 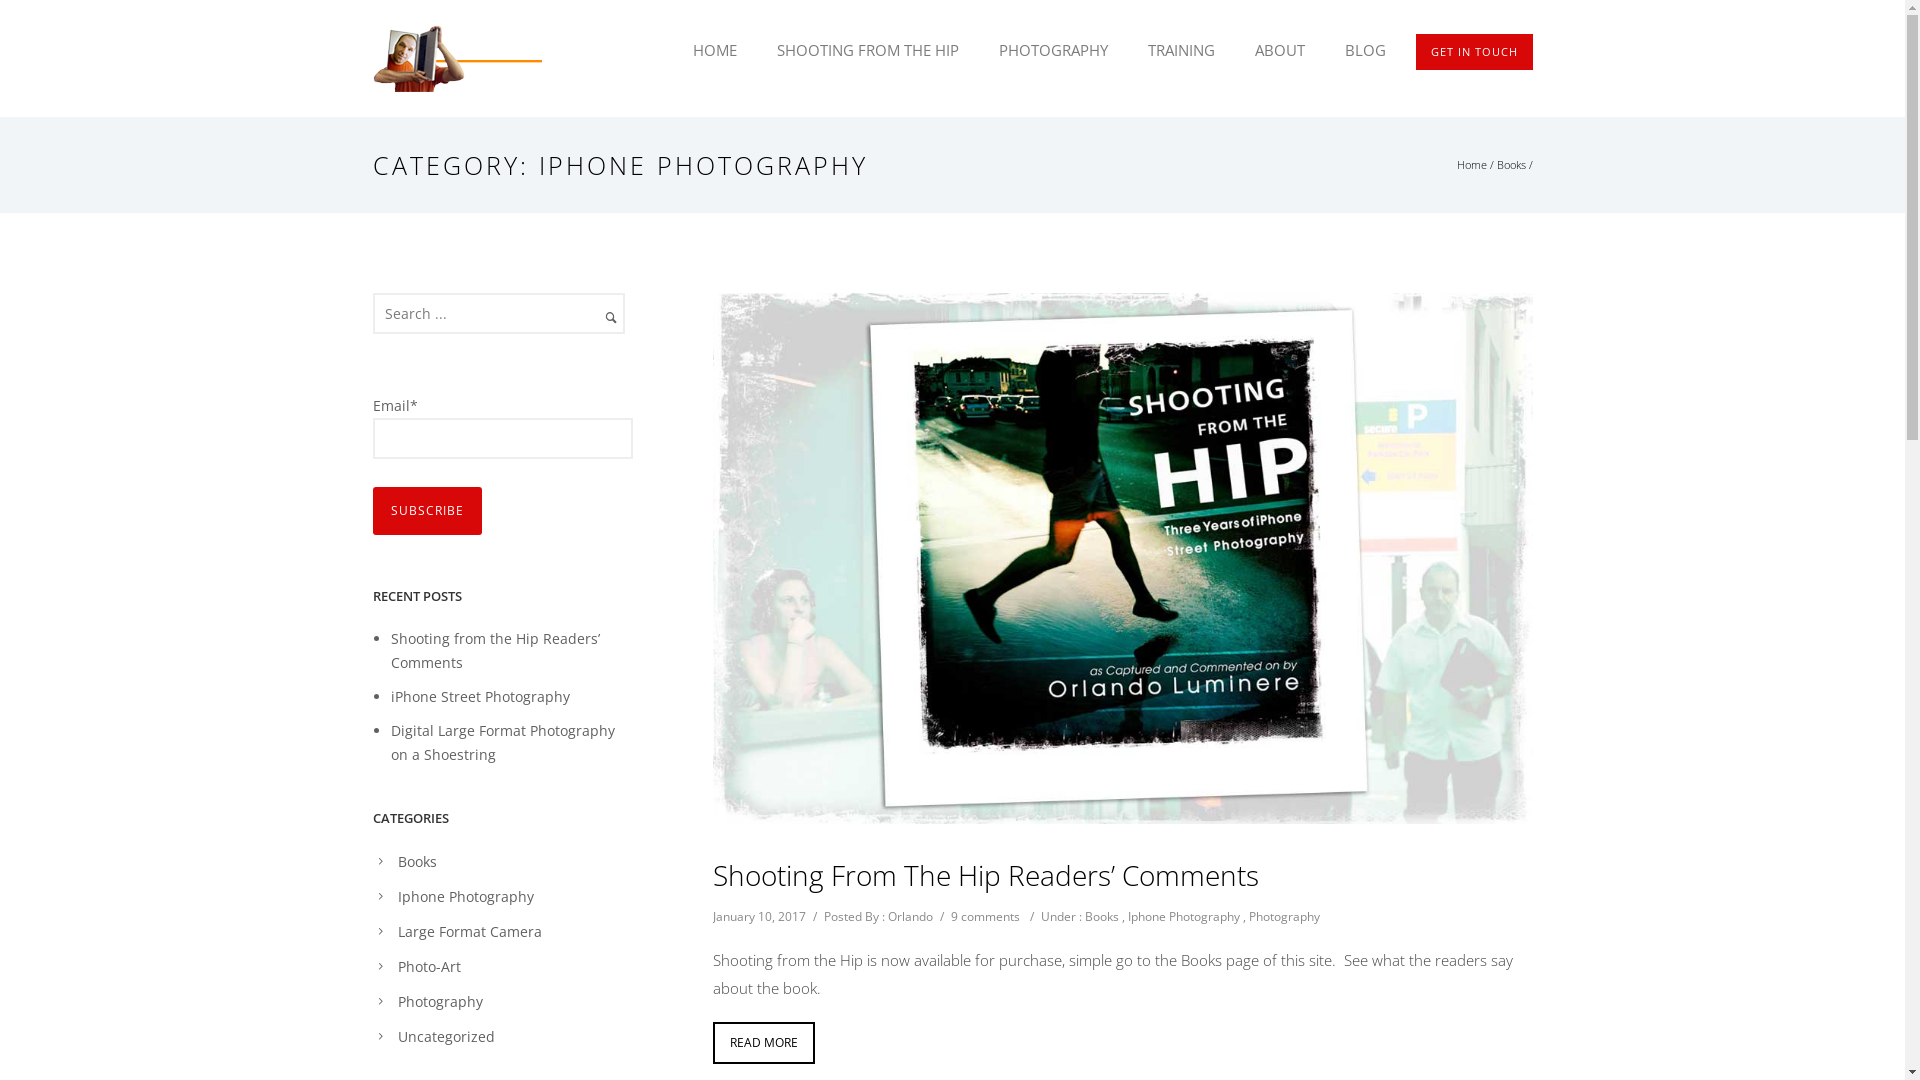 What do you see at coordinates (1184, 916) in the screenshot?
I see `Iphone Photography` at bounding box center [1184, 916].